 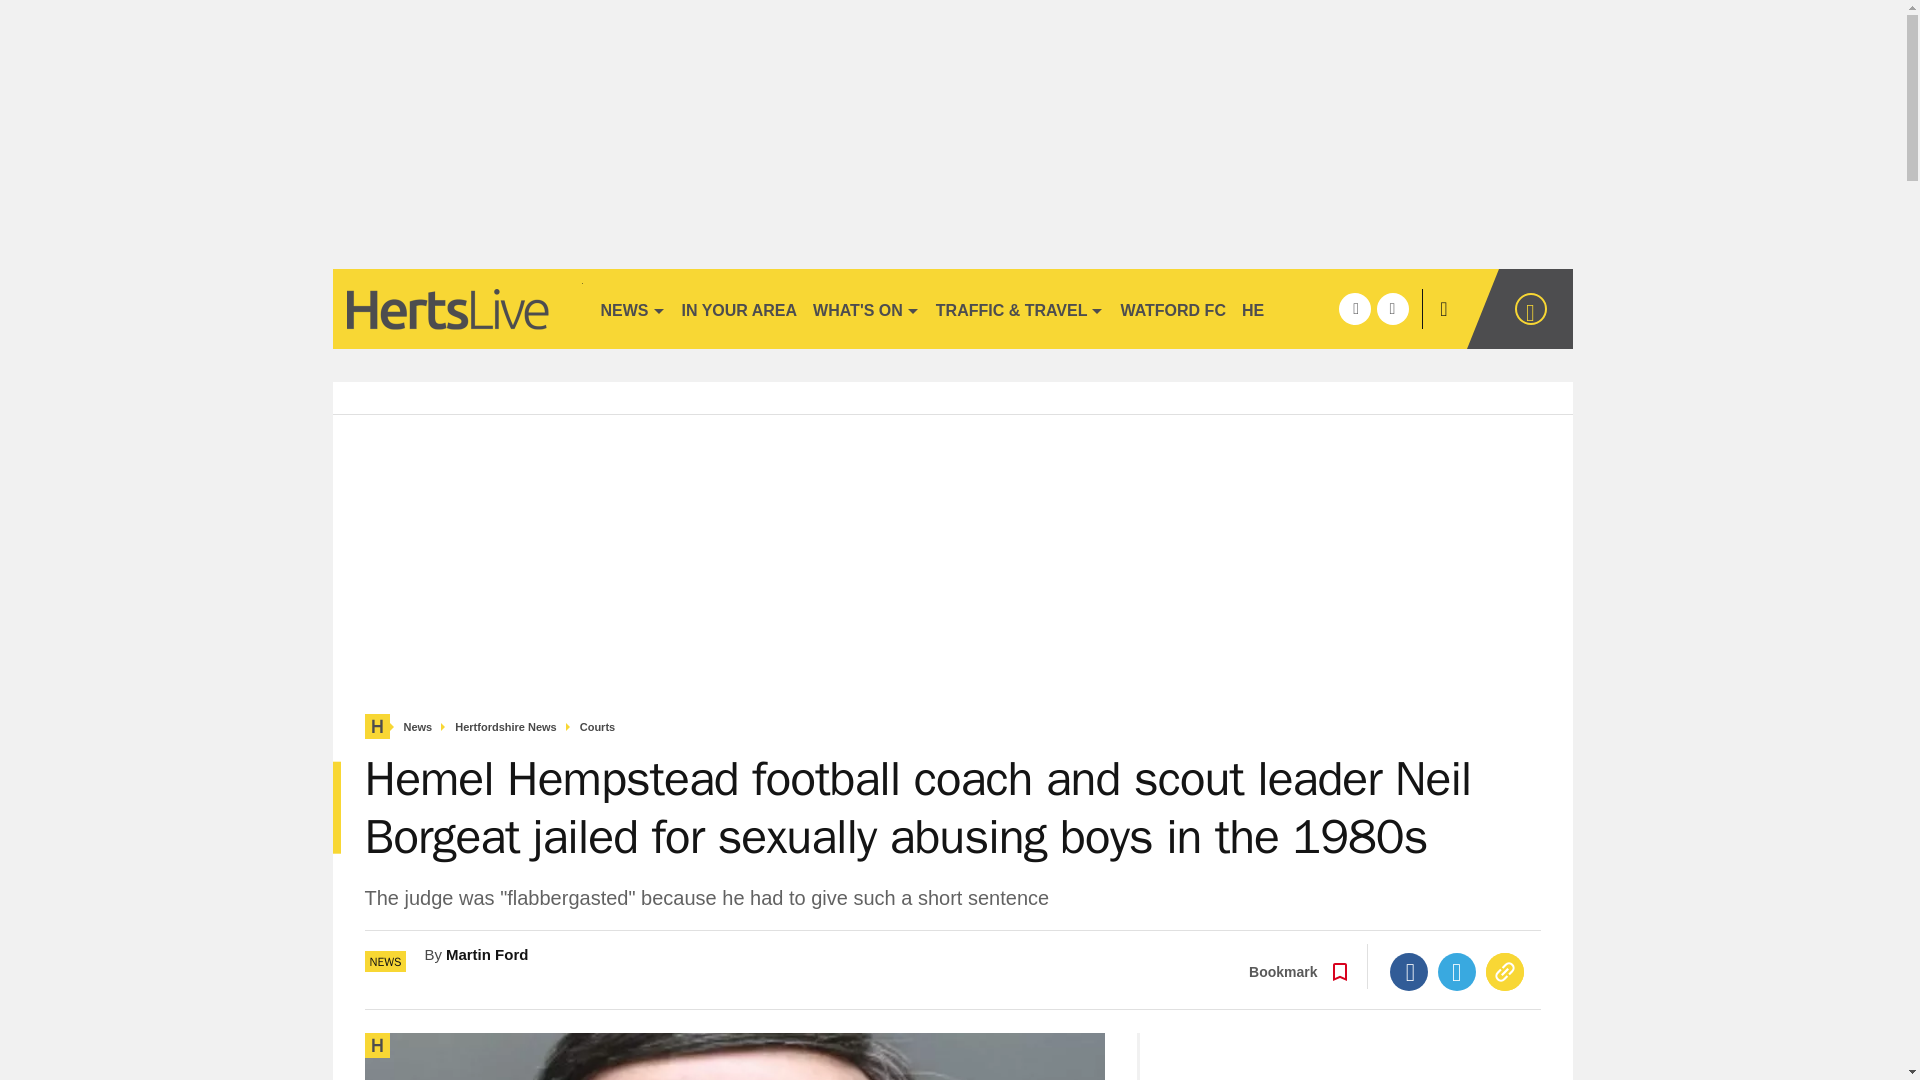 I want to click on WATFORD FC, so click(x=1172, y=308).